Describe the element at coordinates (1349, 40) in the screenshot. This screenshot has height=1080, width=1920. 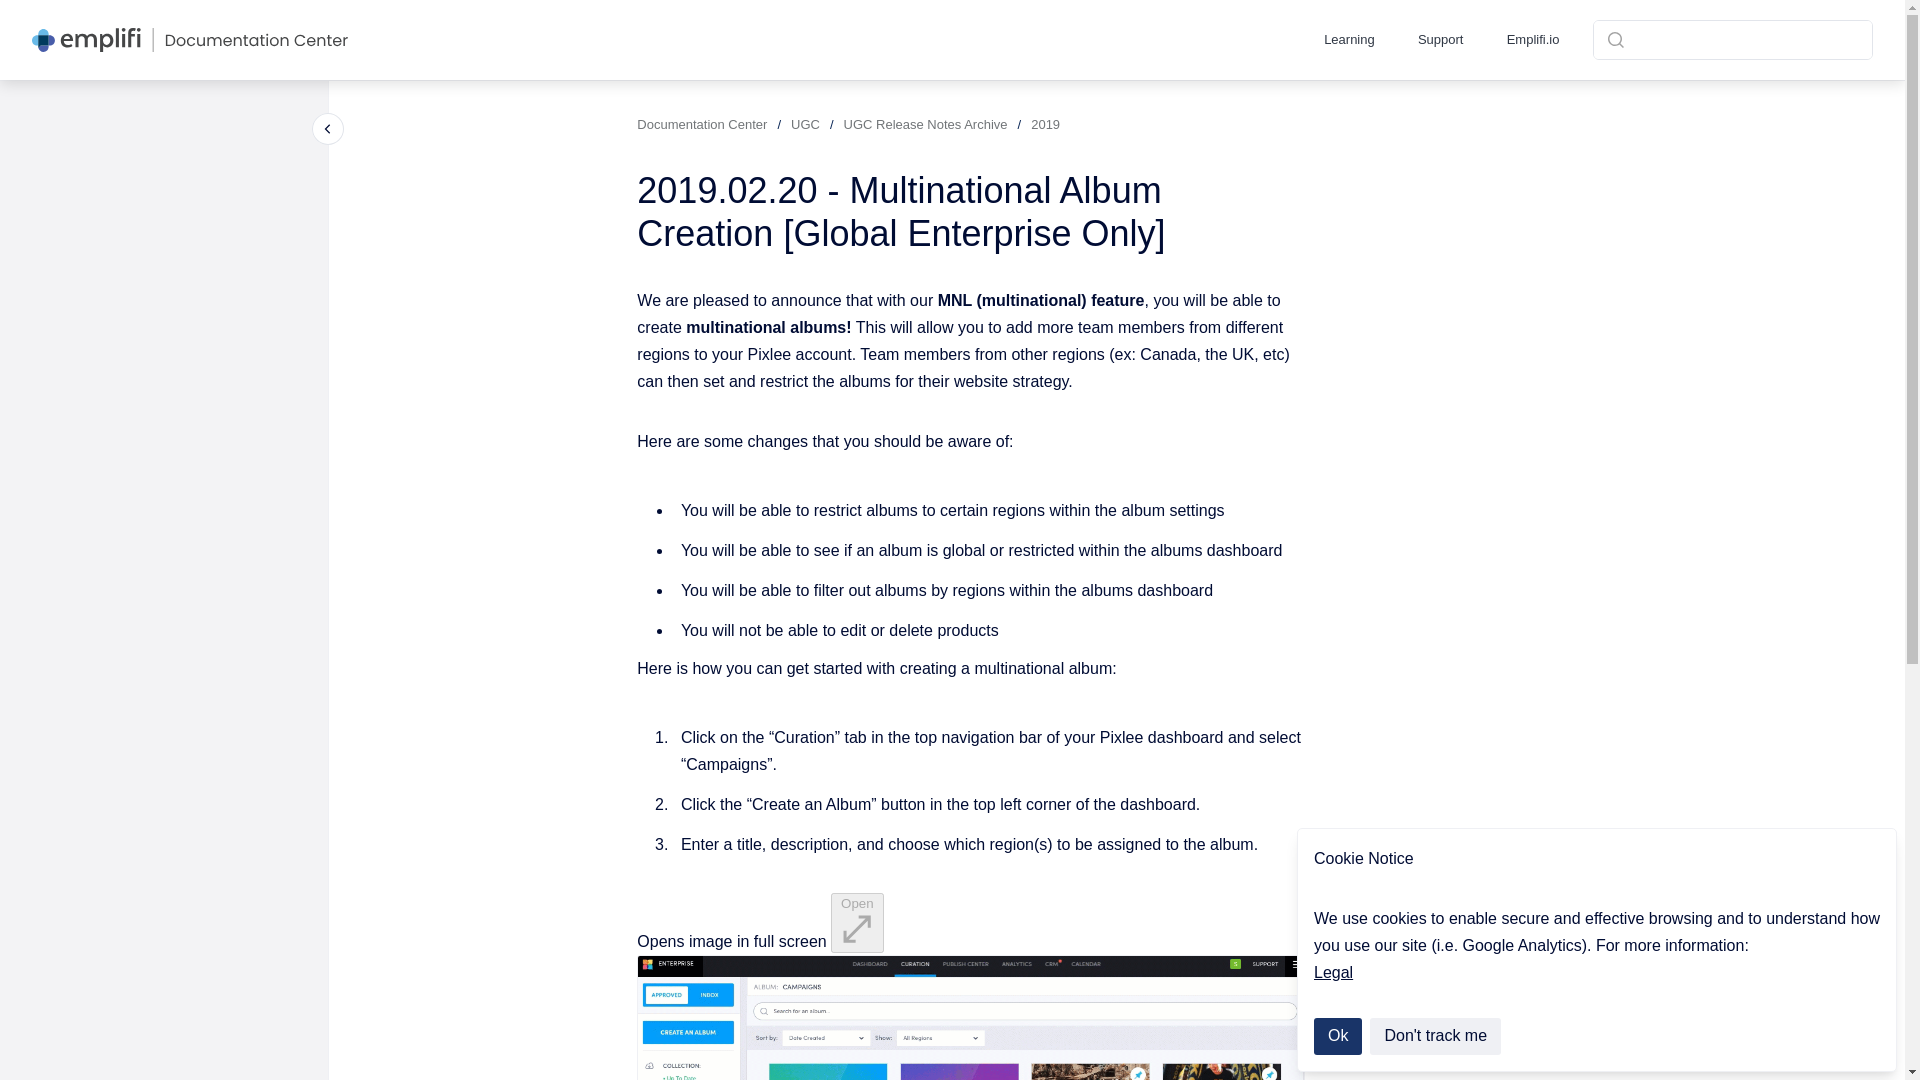
I see `Learning` at that location.